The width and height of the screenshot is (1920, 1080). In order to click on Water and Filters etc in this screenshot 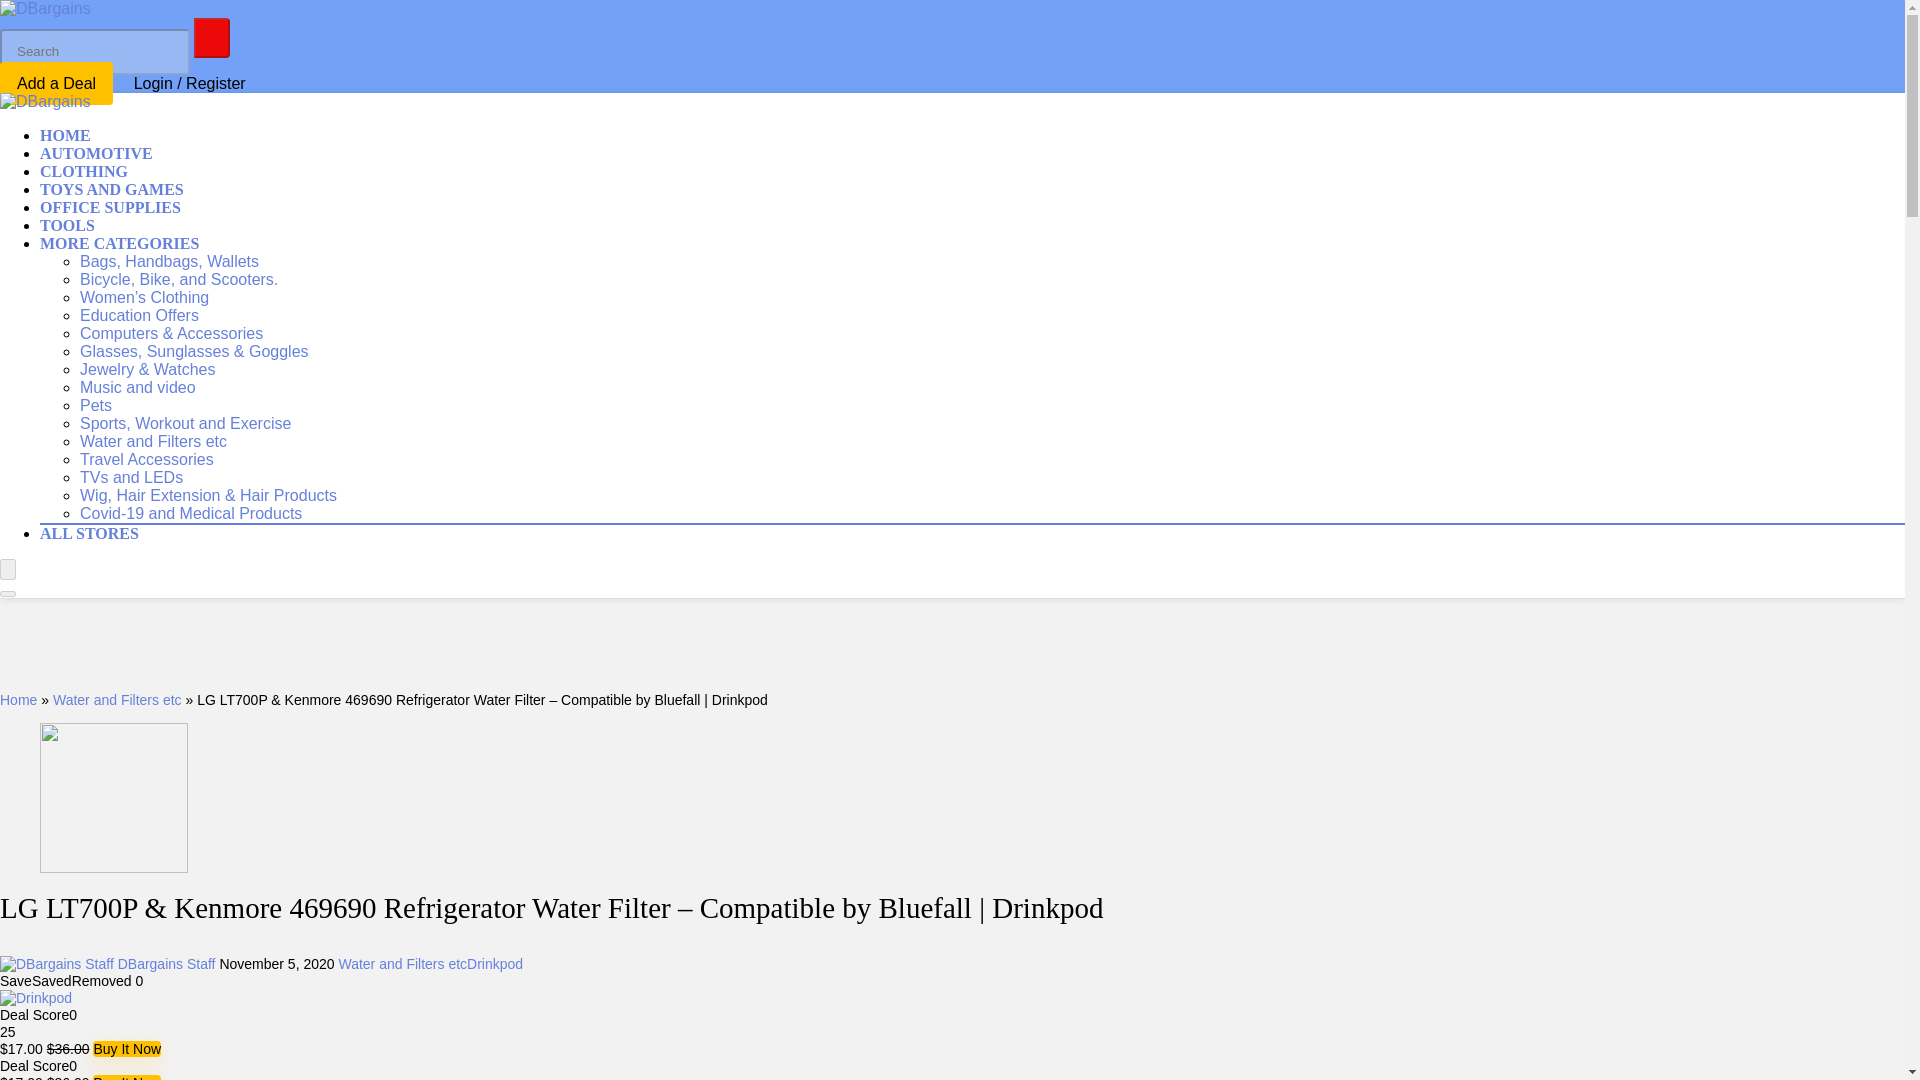, I will do `click(118, 700)`.